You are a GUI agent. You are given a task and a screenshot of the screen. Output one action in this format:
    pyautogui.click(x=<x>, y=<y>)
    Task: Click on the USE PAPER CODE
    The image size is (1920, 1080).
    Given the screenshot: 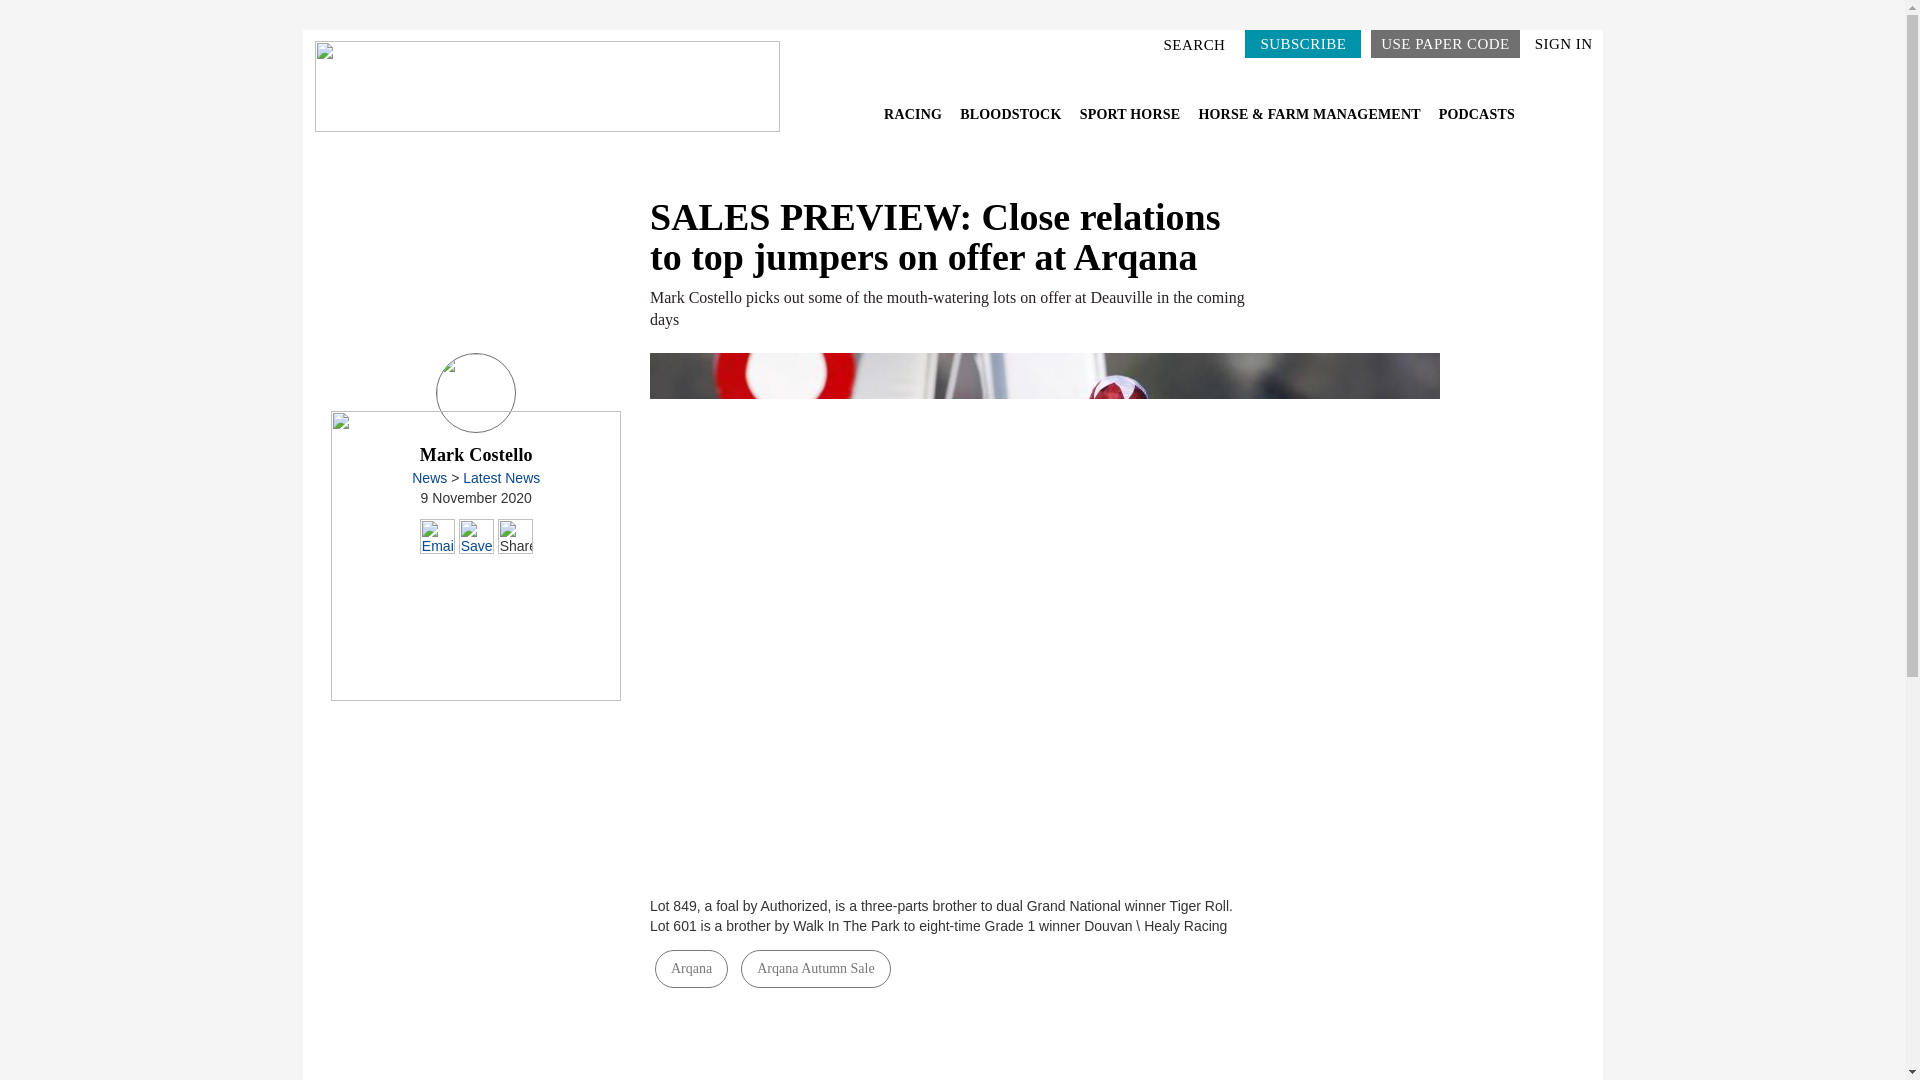 What is the action you would take?
    pyautogui.click(x=1444, y=43)
    